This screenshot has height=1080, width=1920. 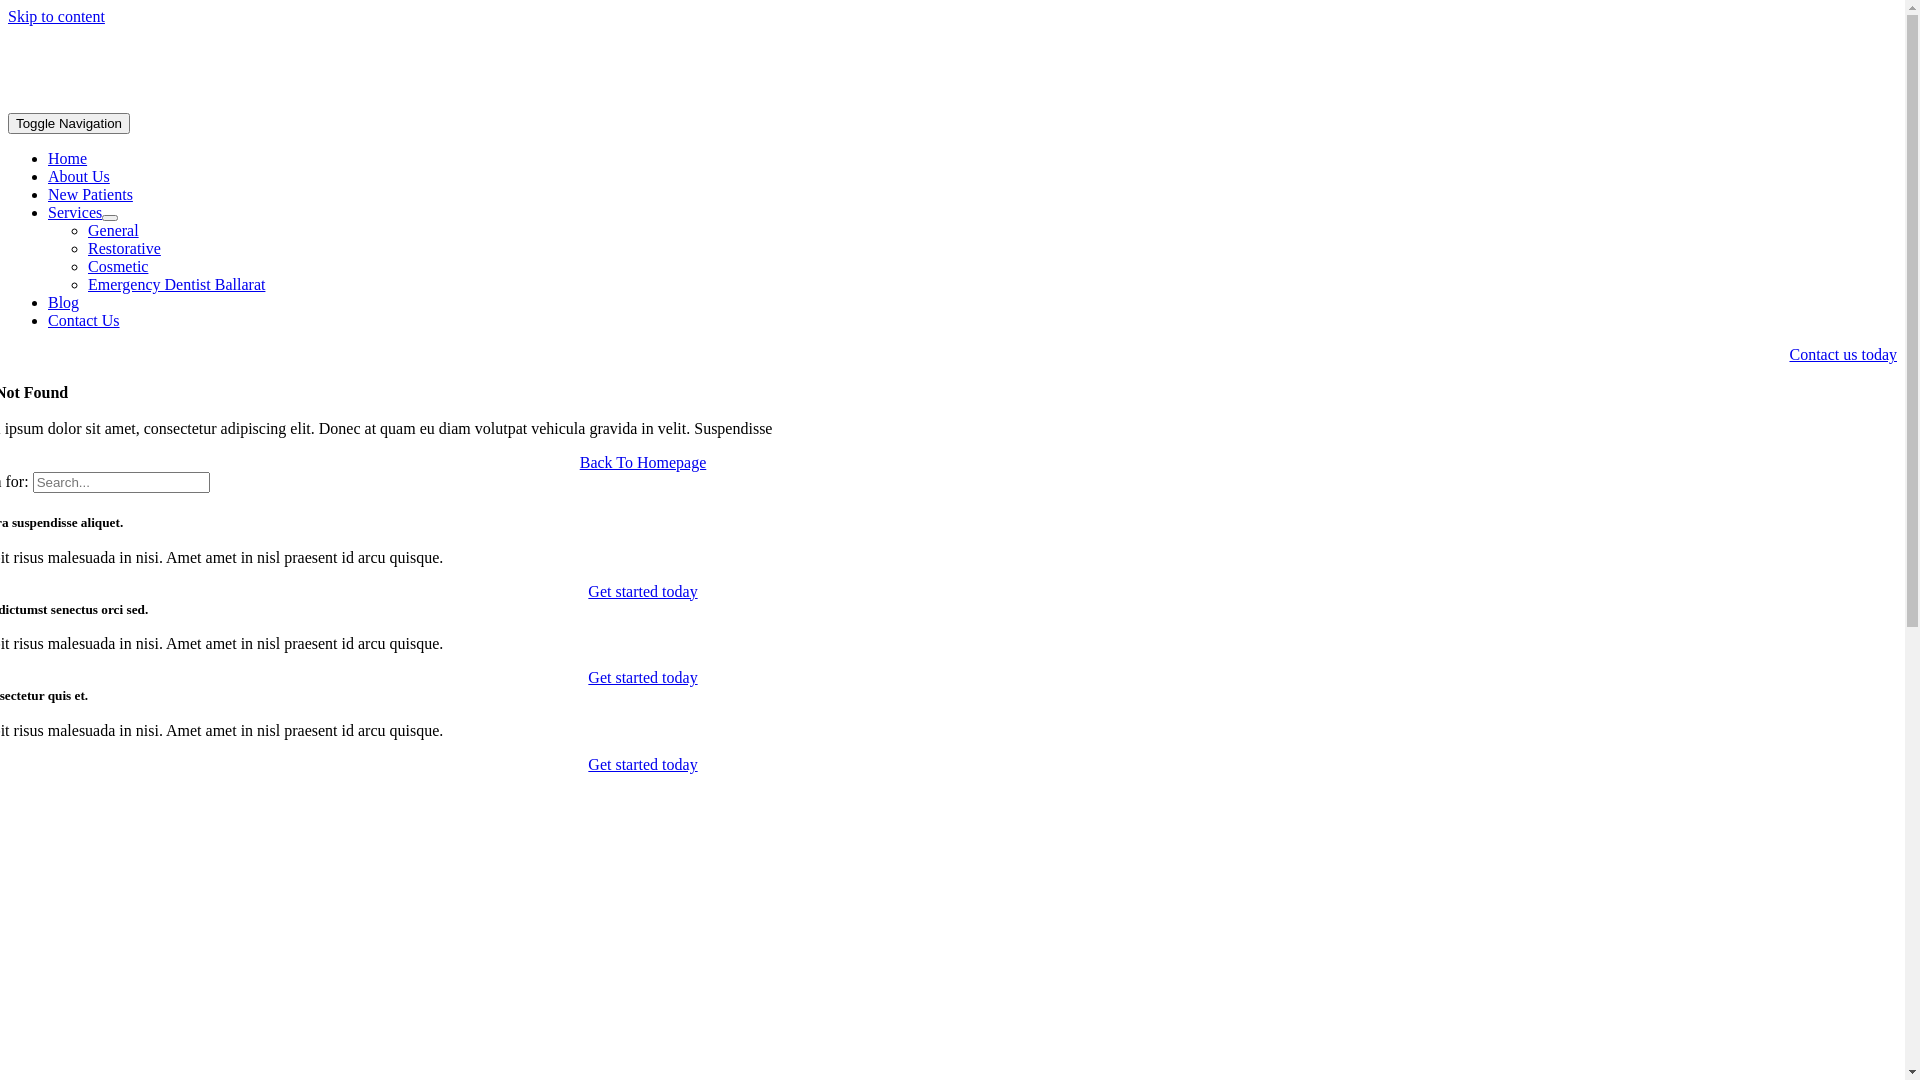 What do you see at coordinates (68, 158) in the screenshot?
I see `Home` at bounding box center [68, 158].